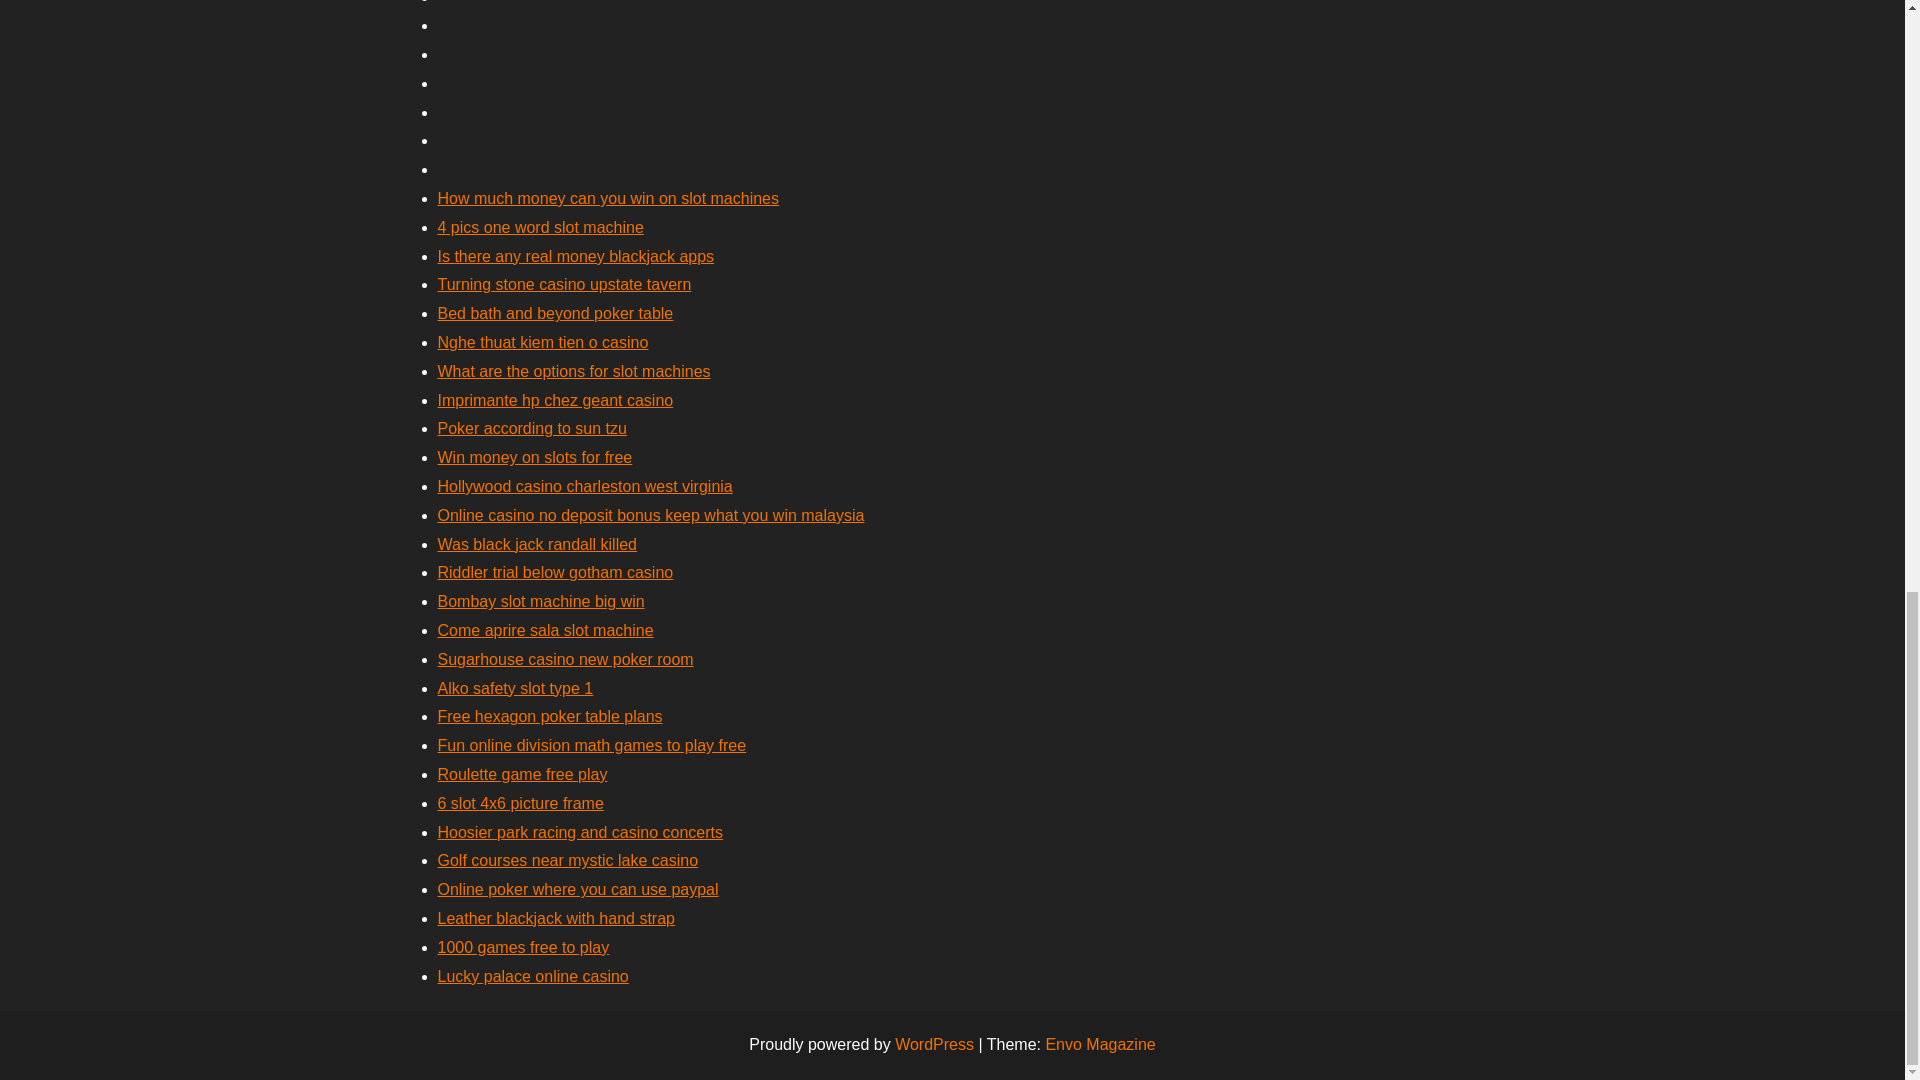 The width and height of the screenshot is (1920, 1080). What do you see at coordinates (546, 630) in the screenshot?
I see `Come aprire sala slot machine` at bounding box center [546, 630].